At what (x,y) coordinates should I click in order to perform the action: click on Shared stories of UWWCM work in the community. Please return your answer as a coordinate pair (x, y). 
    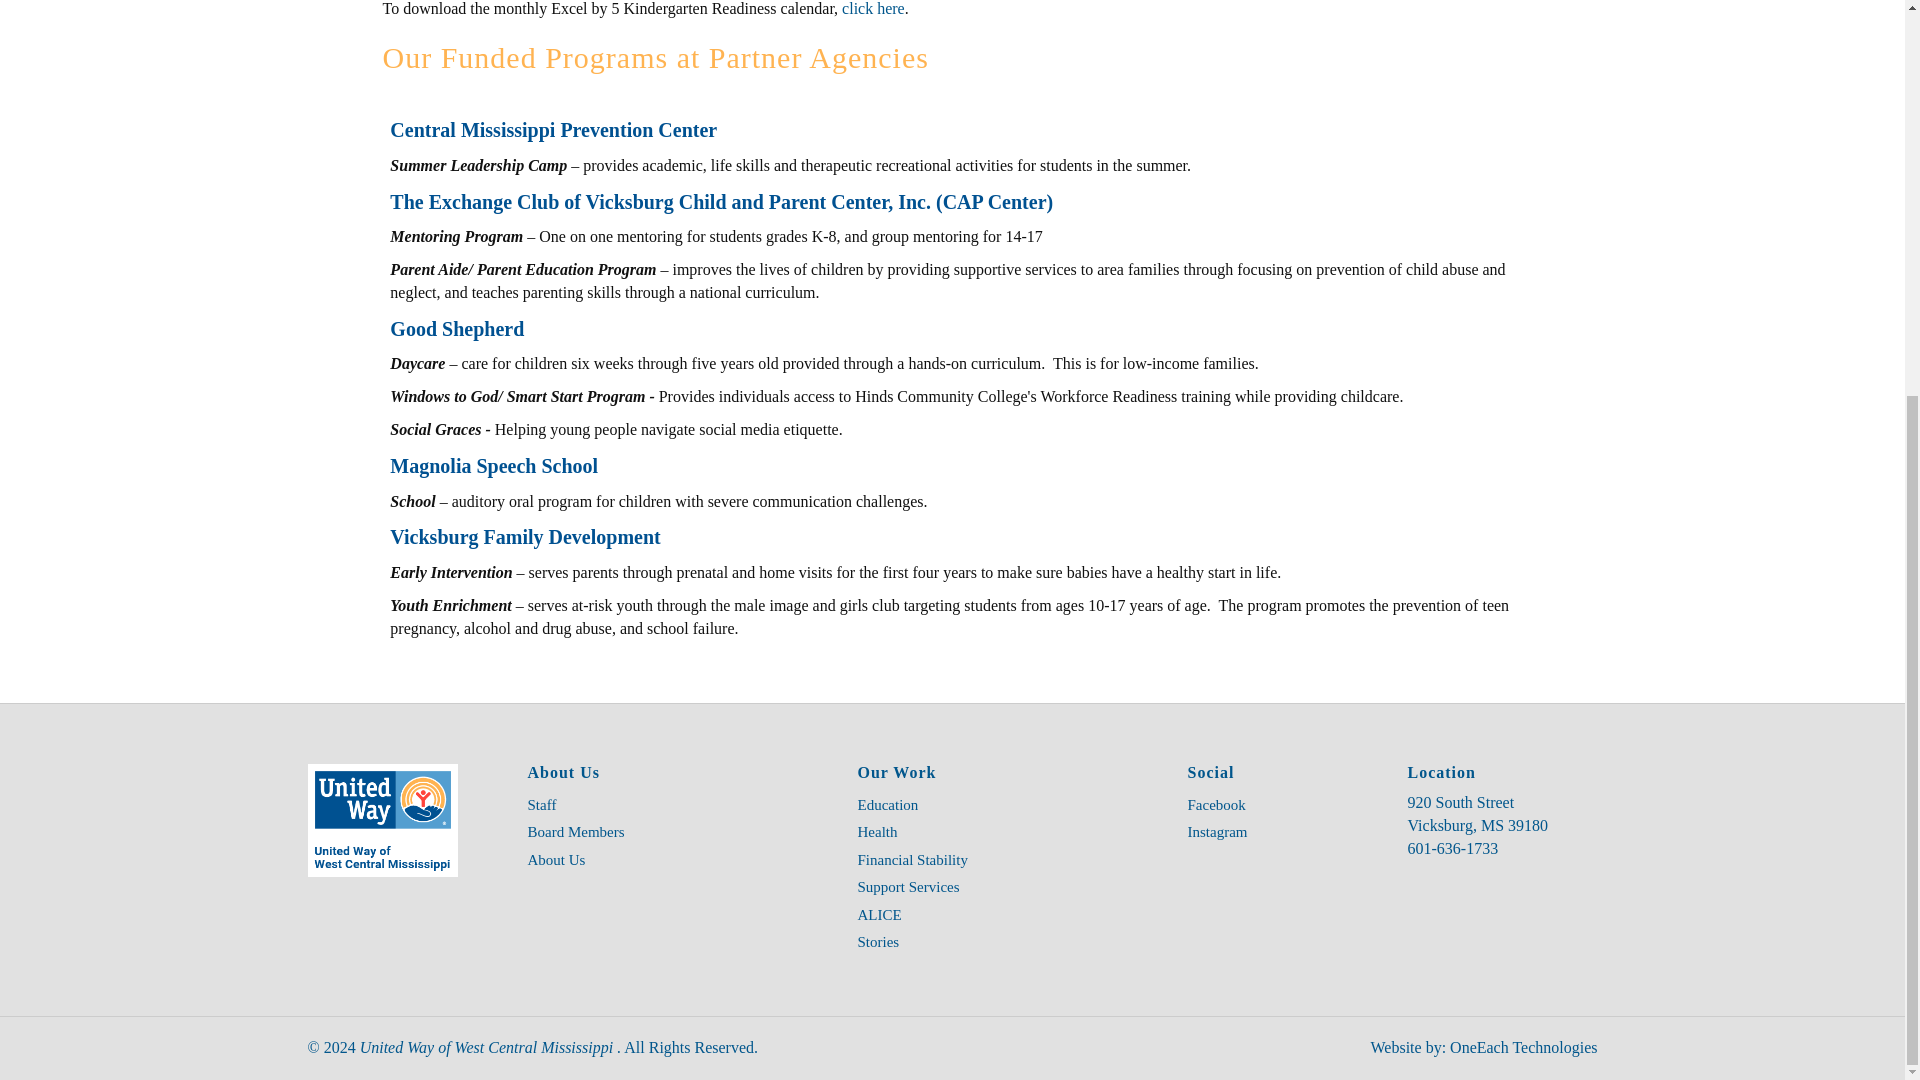
    Looking at the image, I should click on (1008, 942).